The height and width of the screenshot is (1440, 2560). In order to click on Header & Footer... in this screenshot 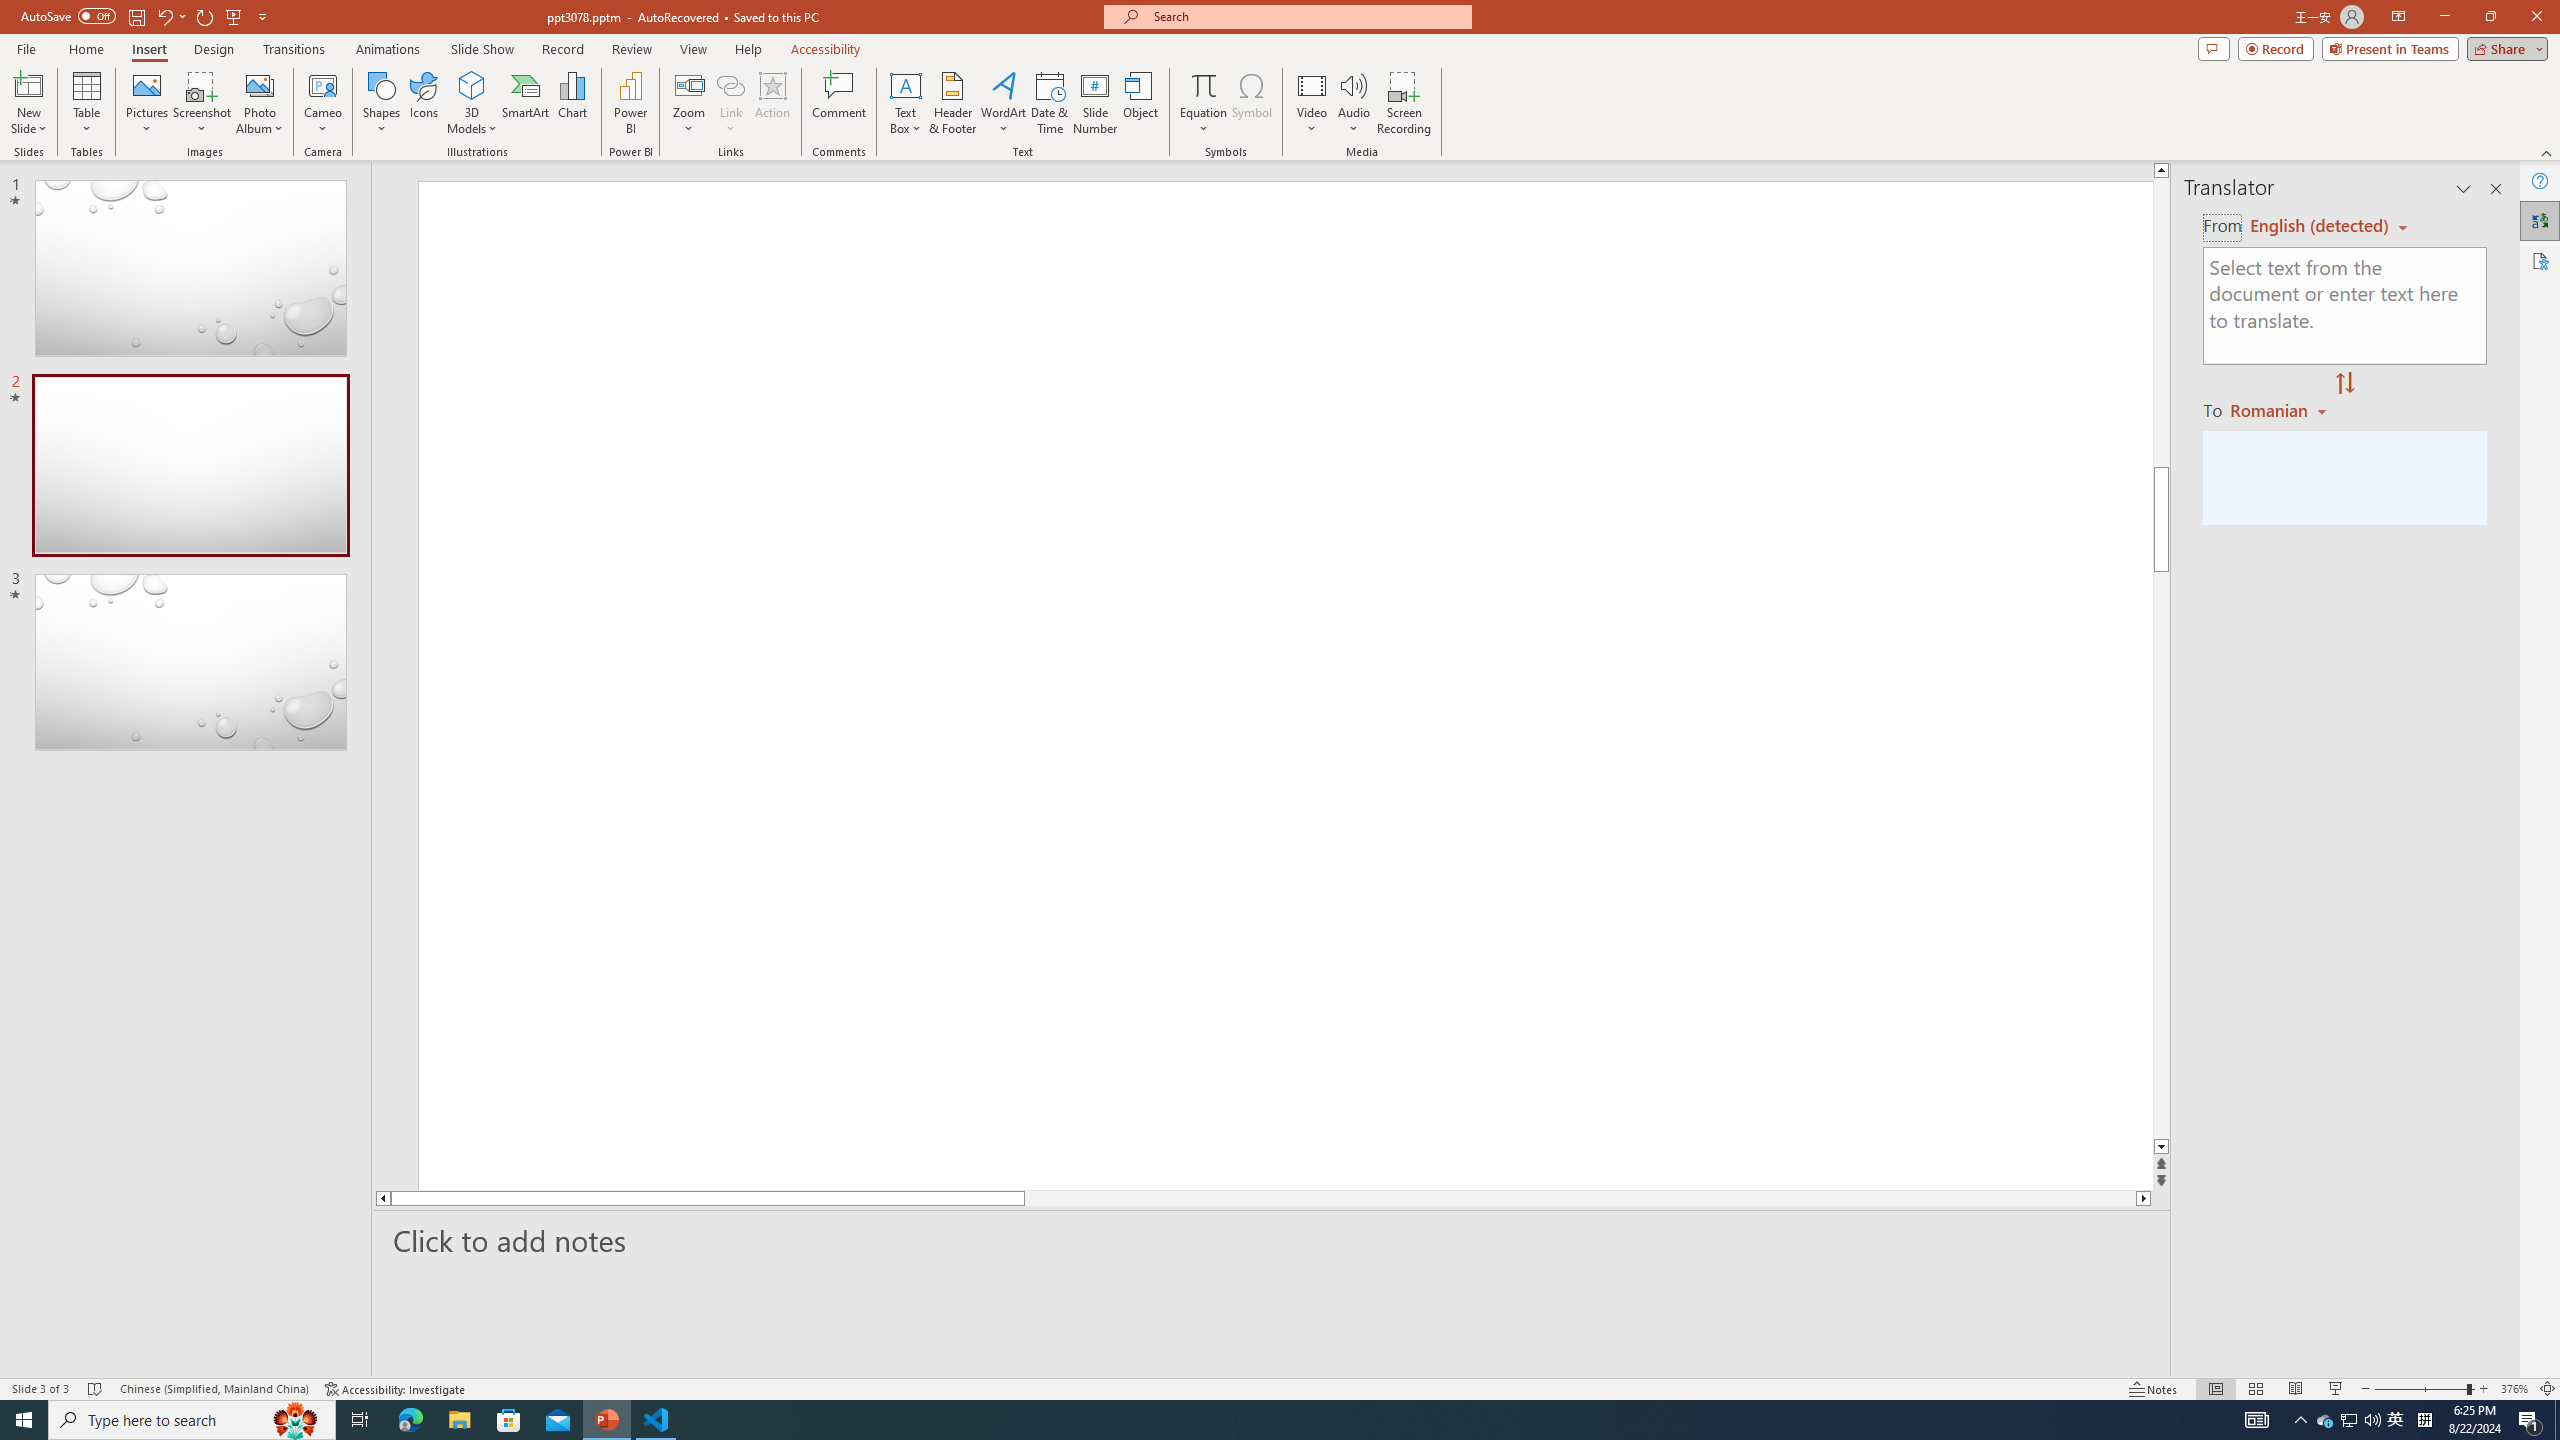, I will do `click(952, 103)`.